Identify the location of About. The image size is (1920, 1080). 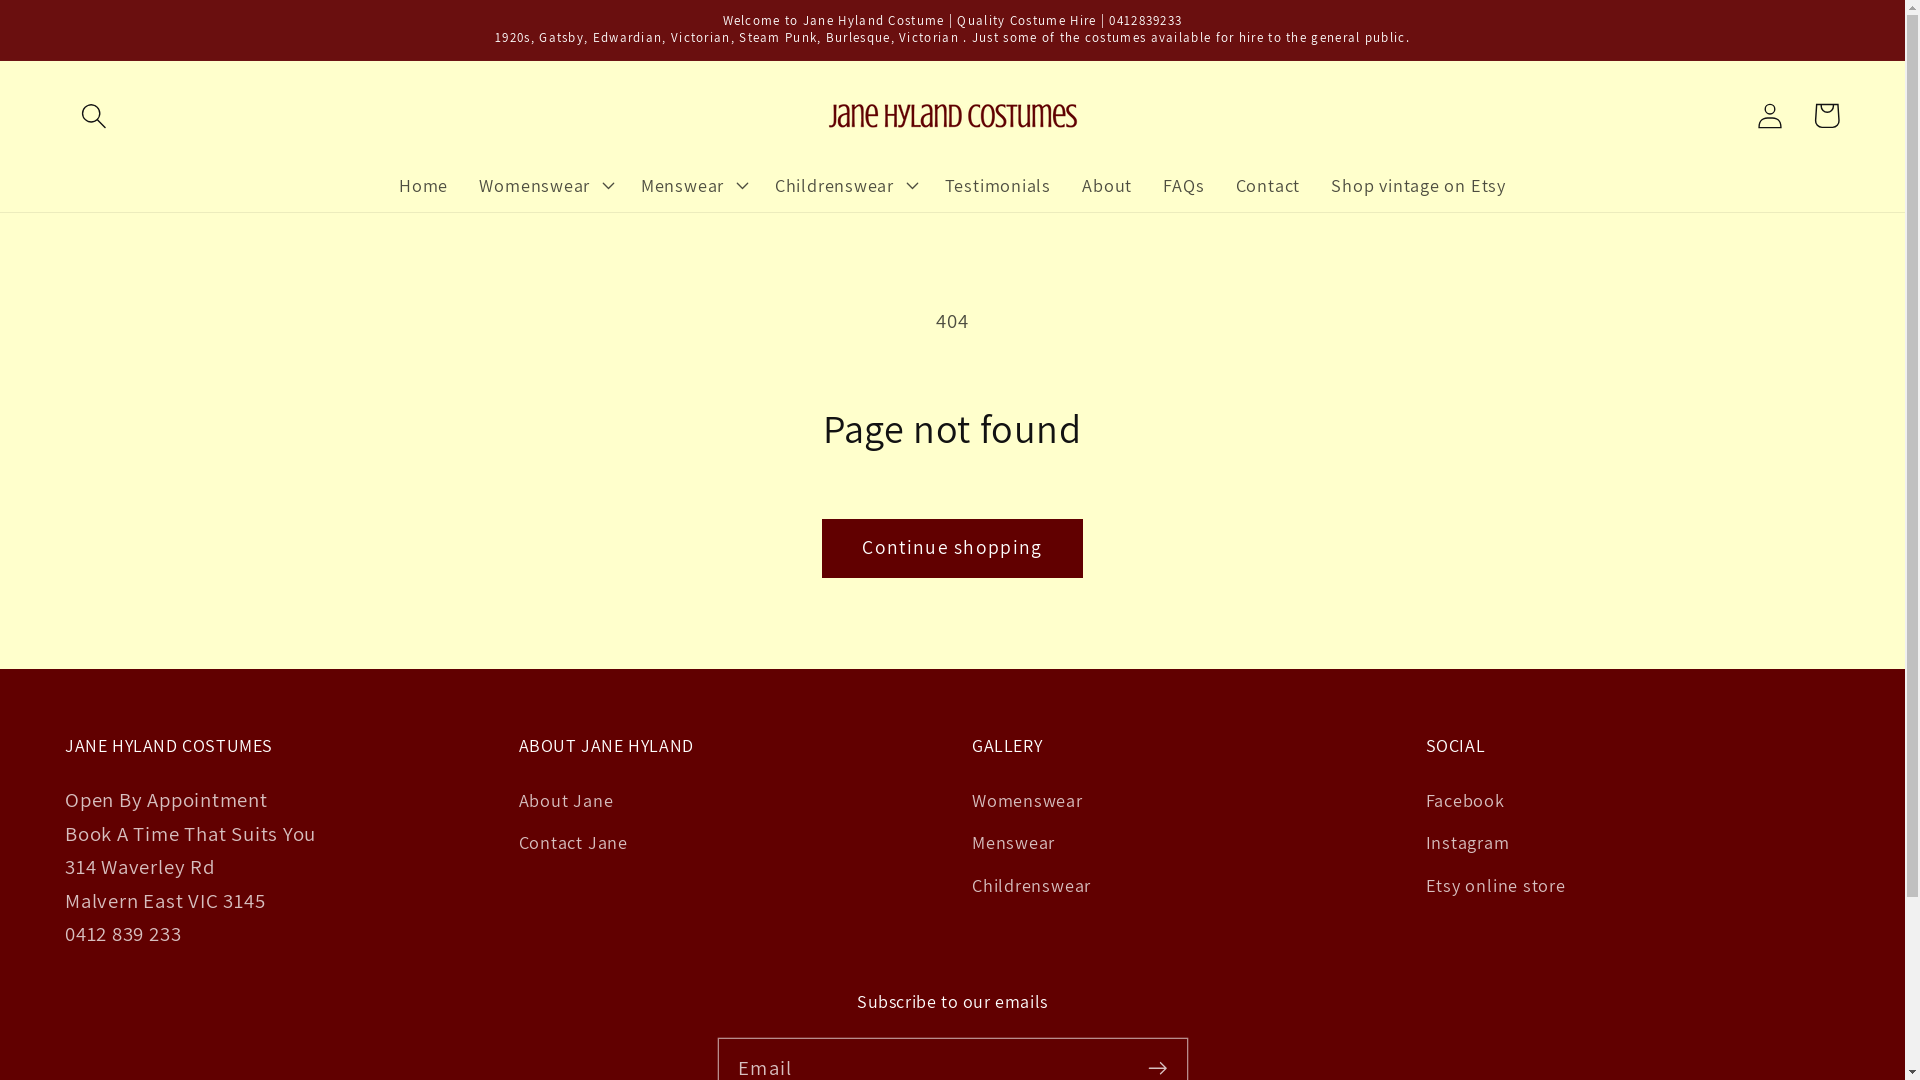
(1108, 185).